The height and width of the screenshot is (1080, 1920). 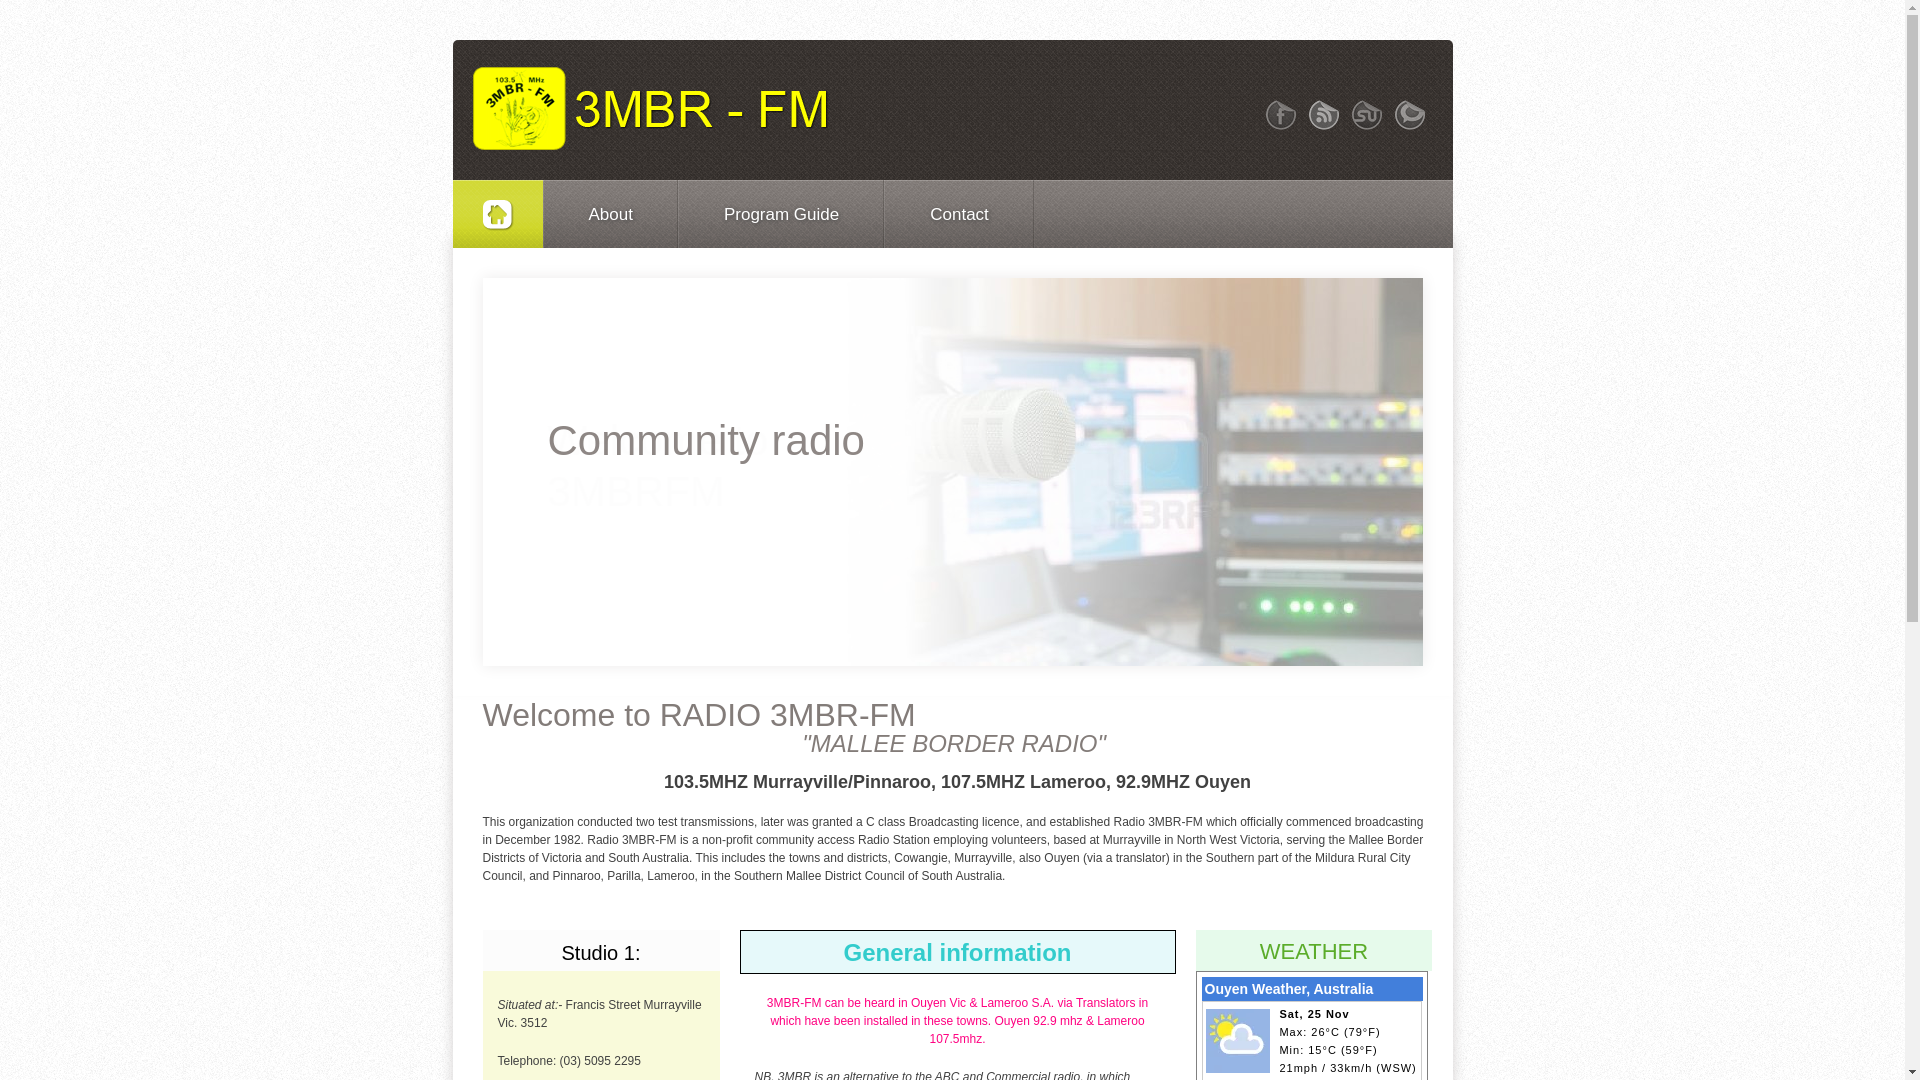 I want to click on Welcome to 3MBRFM, so click(x=952, y=472).